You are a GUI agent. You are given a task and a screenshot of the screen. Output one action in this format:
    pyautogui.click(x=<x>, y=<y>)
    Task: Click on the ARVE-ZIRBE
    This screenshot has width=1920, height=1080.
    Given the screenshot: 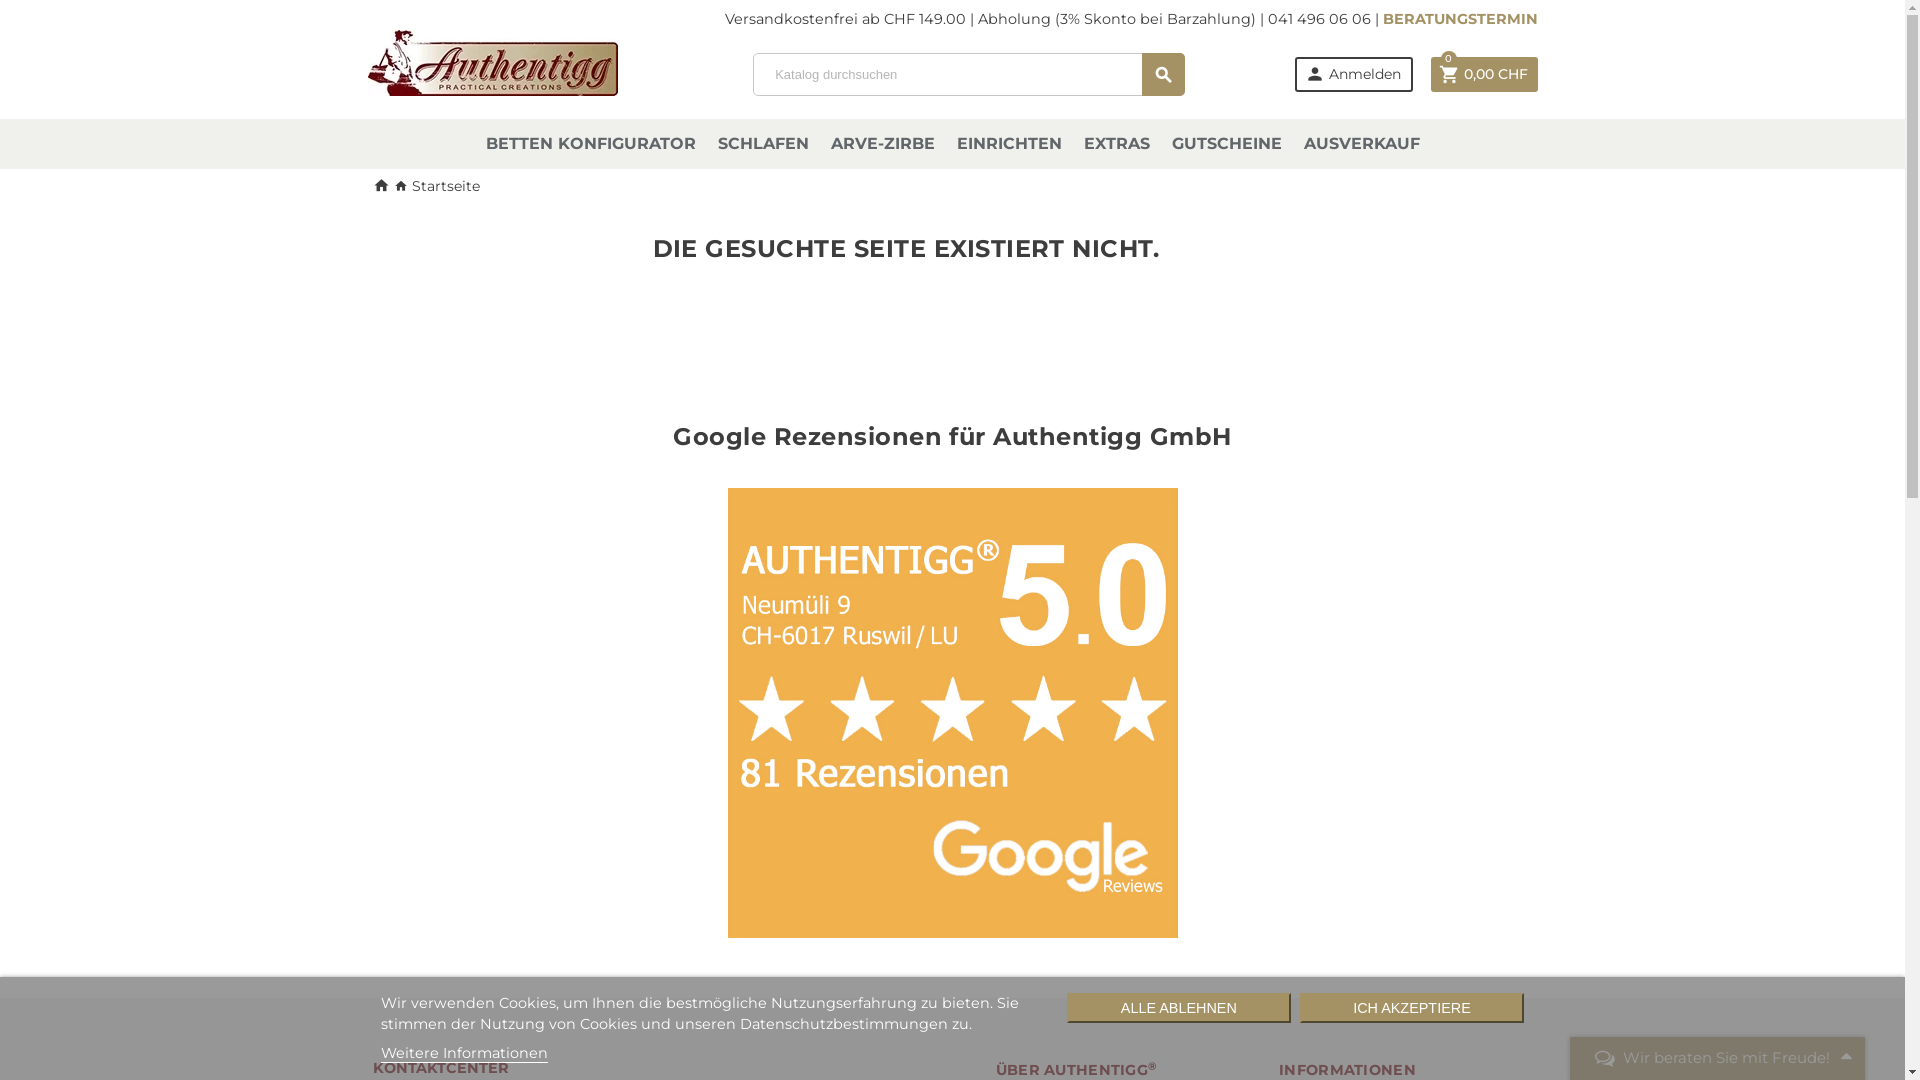 What is the action you would take?
    pyautogui.click(x=882, y=144)
    